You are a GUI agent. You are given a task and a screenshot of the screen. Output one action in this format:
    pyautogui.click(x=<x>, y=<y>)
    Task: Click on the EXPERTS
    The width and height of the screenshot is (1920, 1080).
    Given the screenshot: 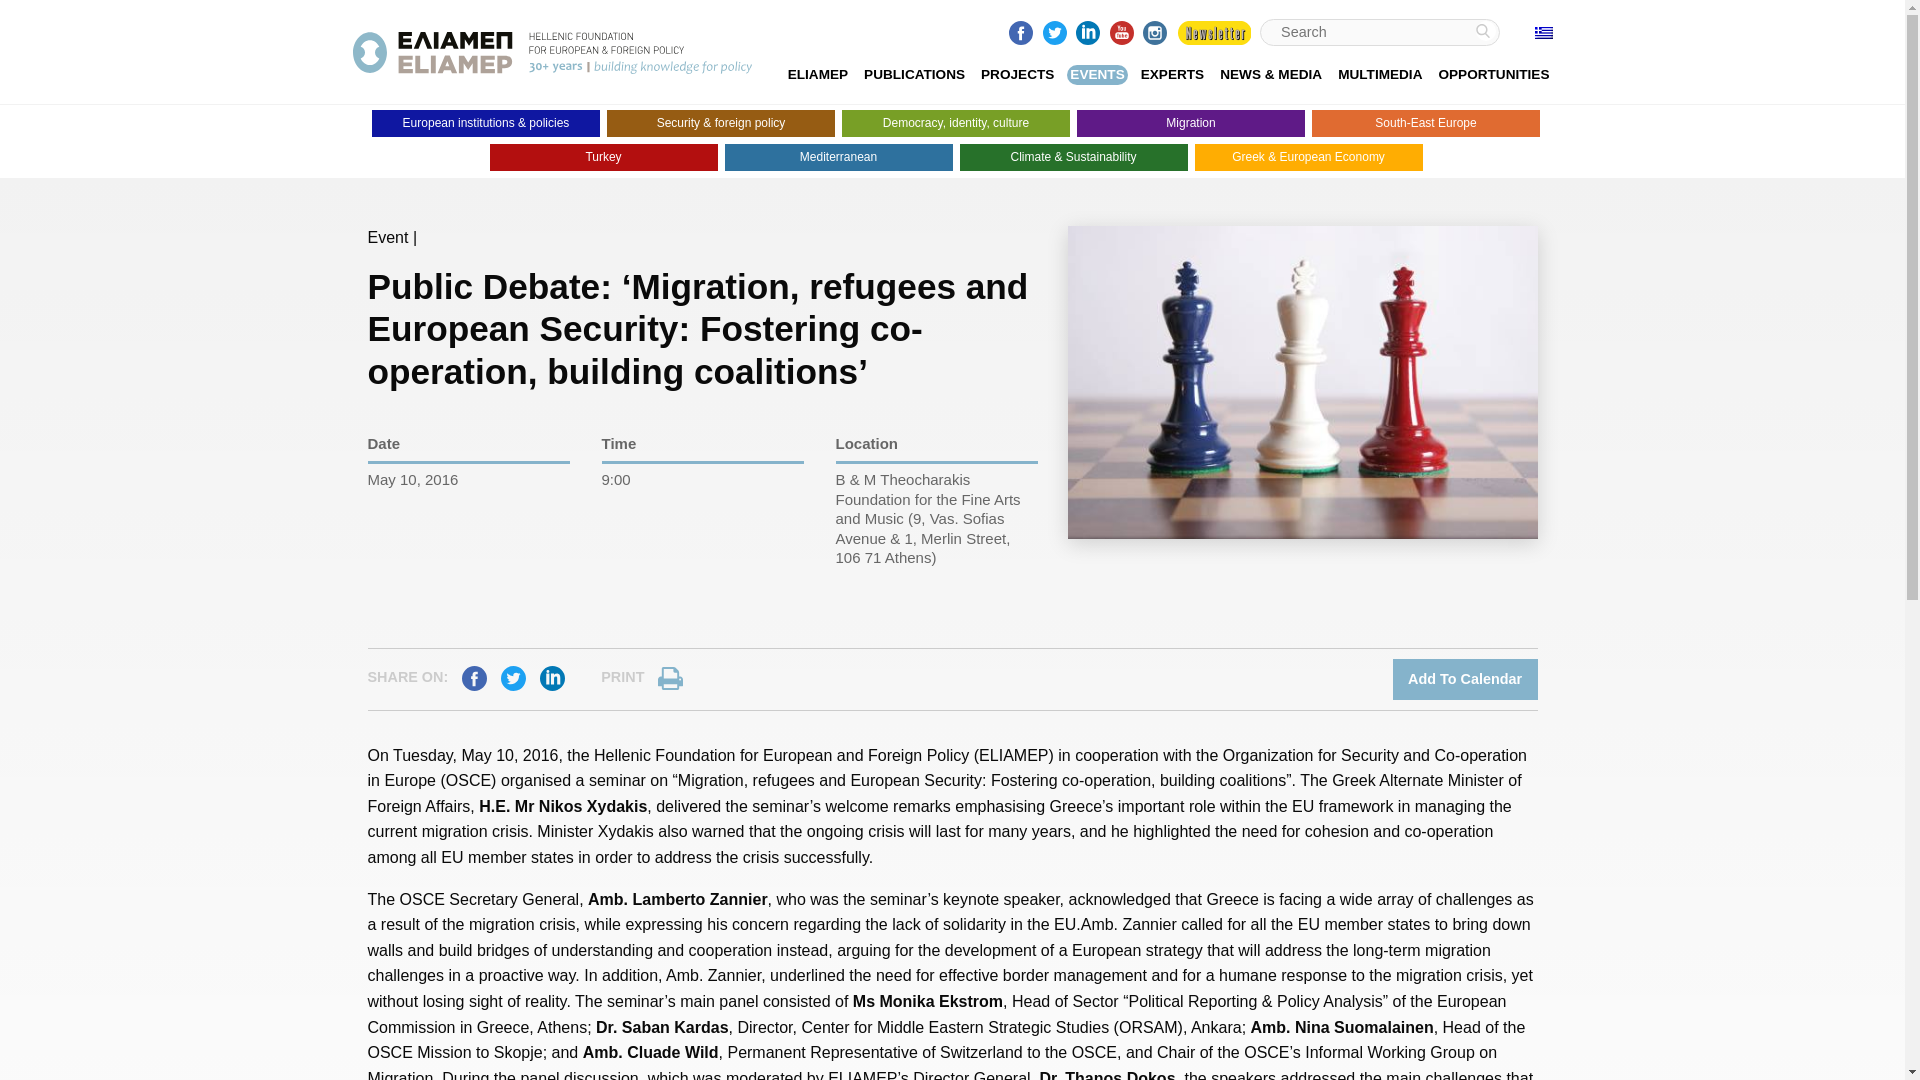 What is the action you would take?
    pyautogui.click(x=1172, y=75)
    